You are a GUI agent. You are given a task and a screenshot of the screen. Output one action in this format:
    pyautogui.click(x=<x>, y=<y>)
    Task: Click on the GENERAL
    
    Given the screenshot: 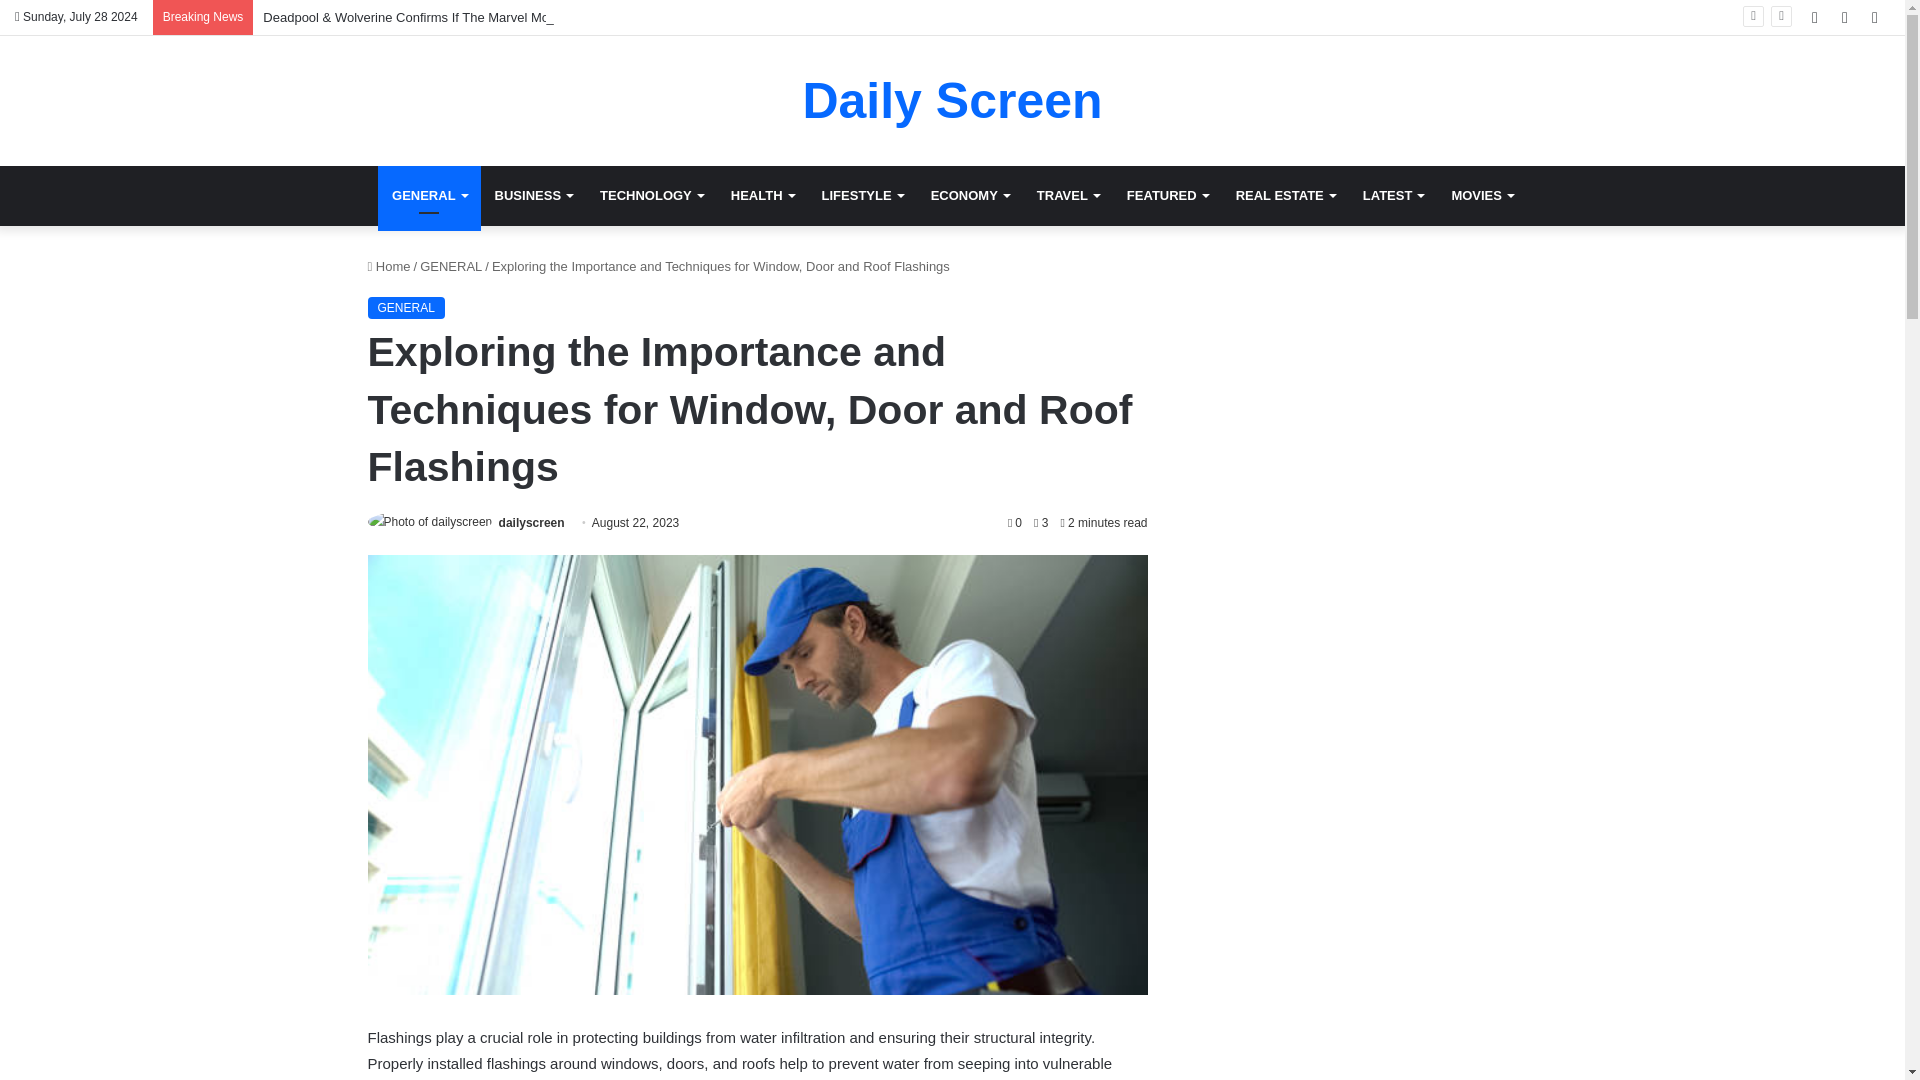 What is the action you would take?
    pyautogui.click(x=406, y=308)
    